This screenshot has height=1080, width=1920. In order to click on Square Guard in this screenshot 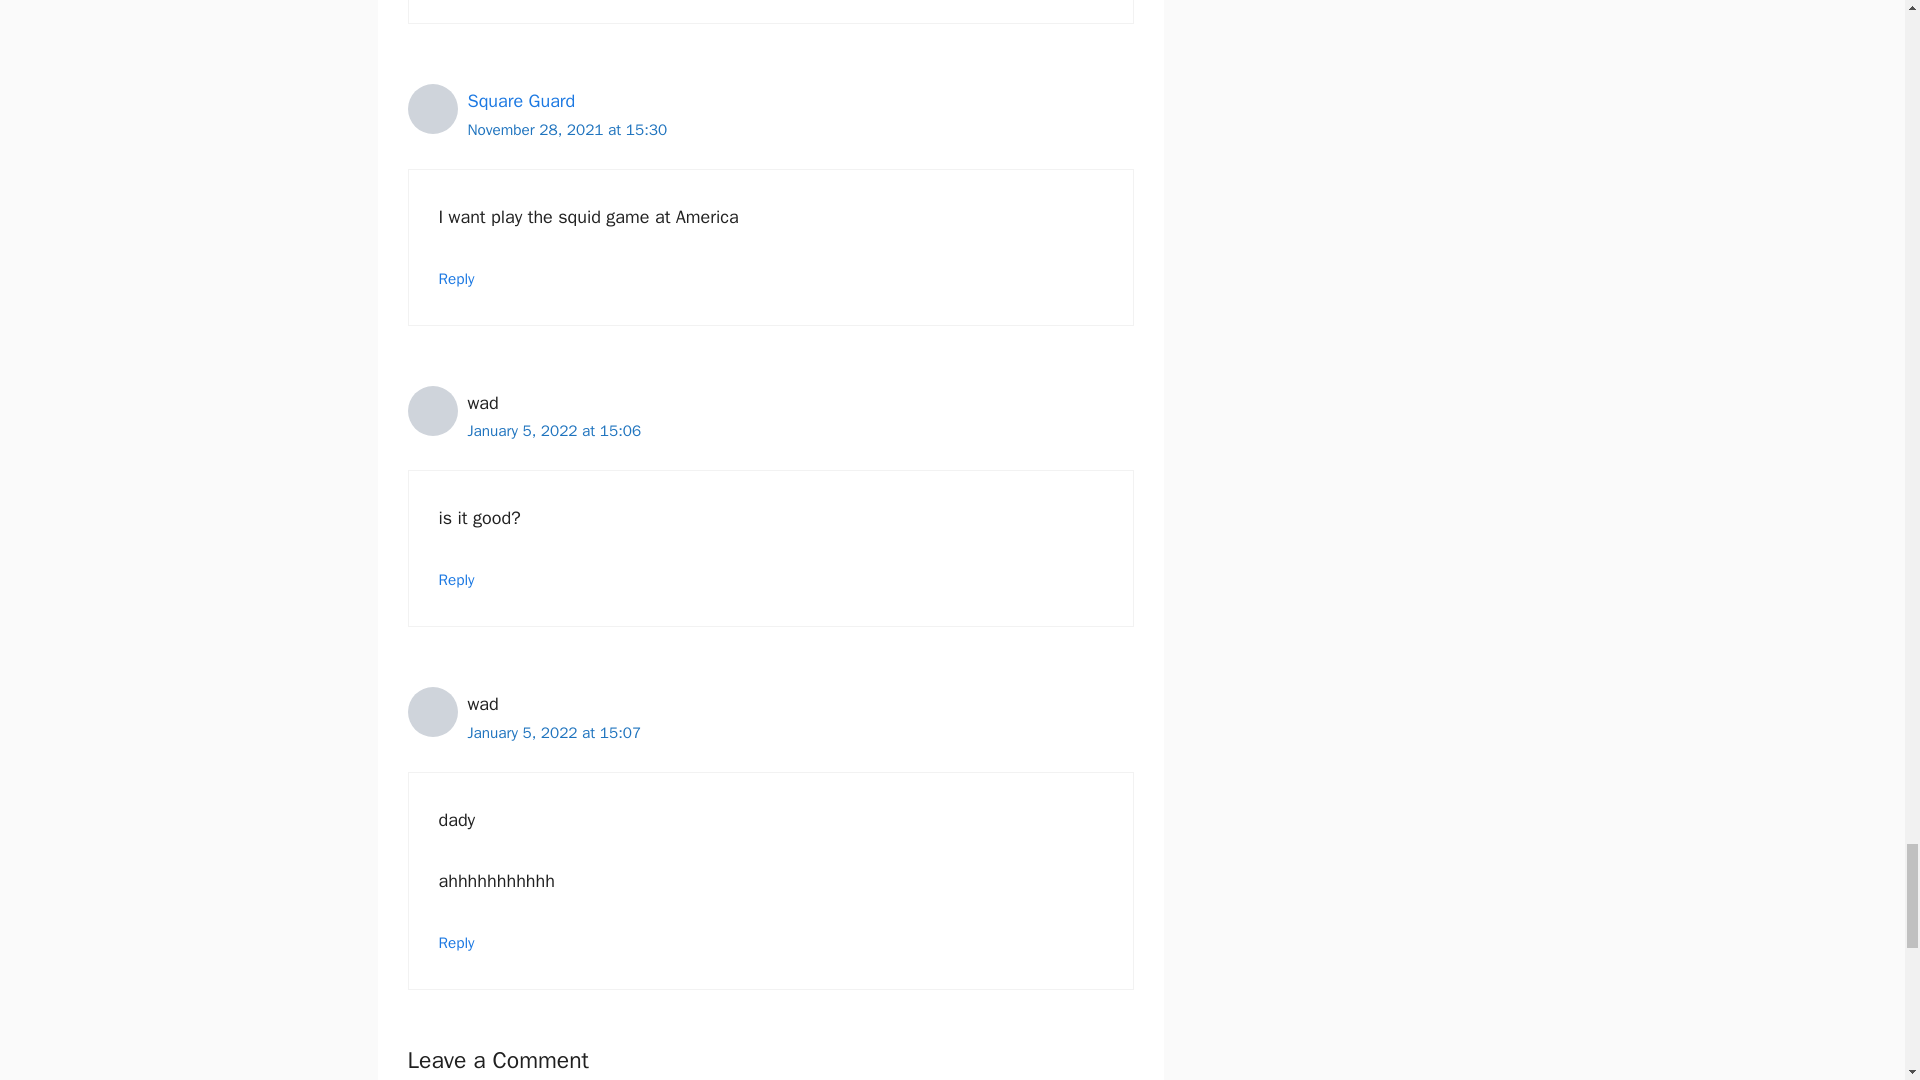, I will do `click(522, 100)`.